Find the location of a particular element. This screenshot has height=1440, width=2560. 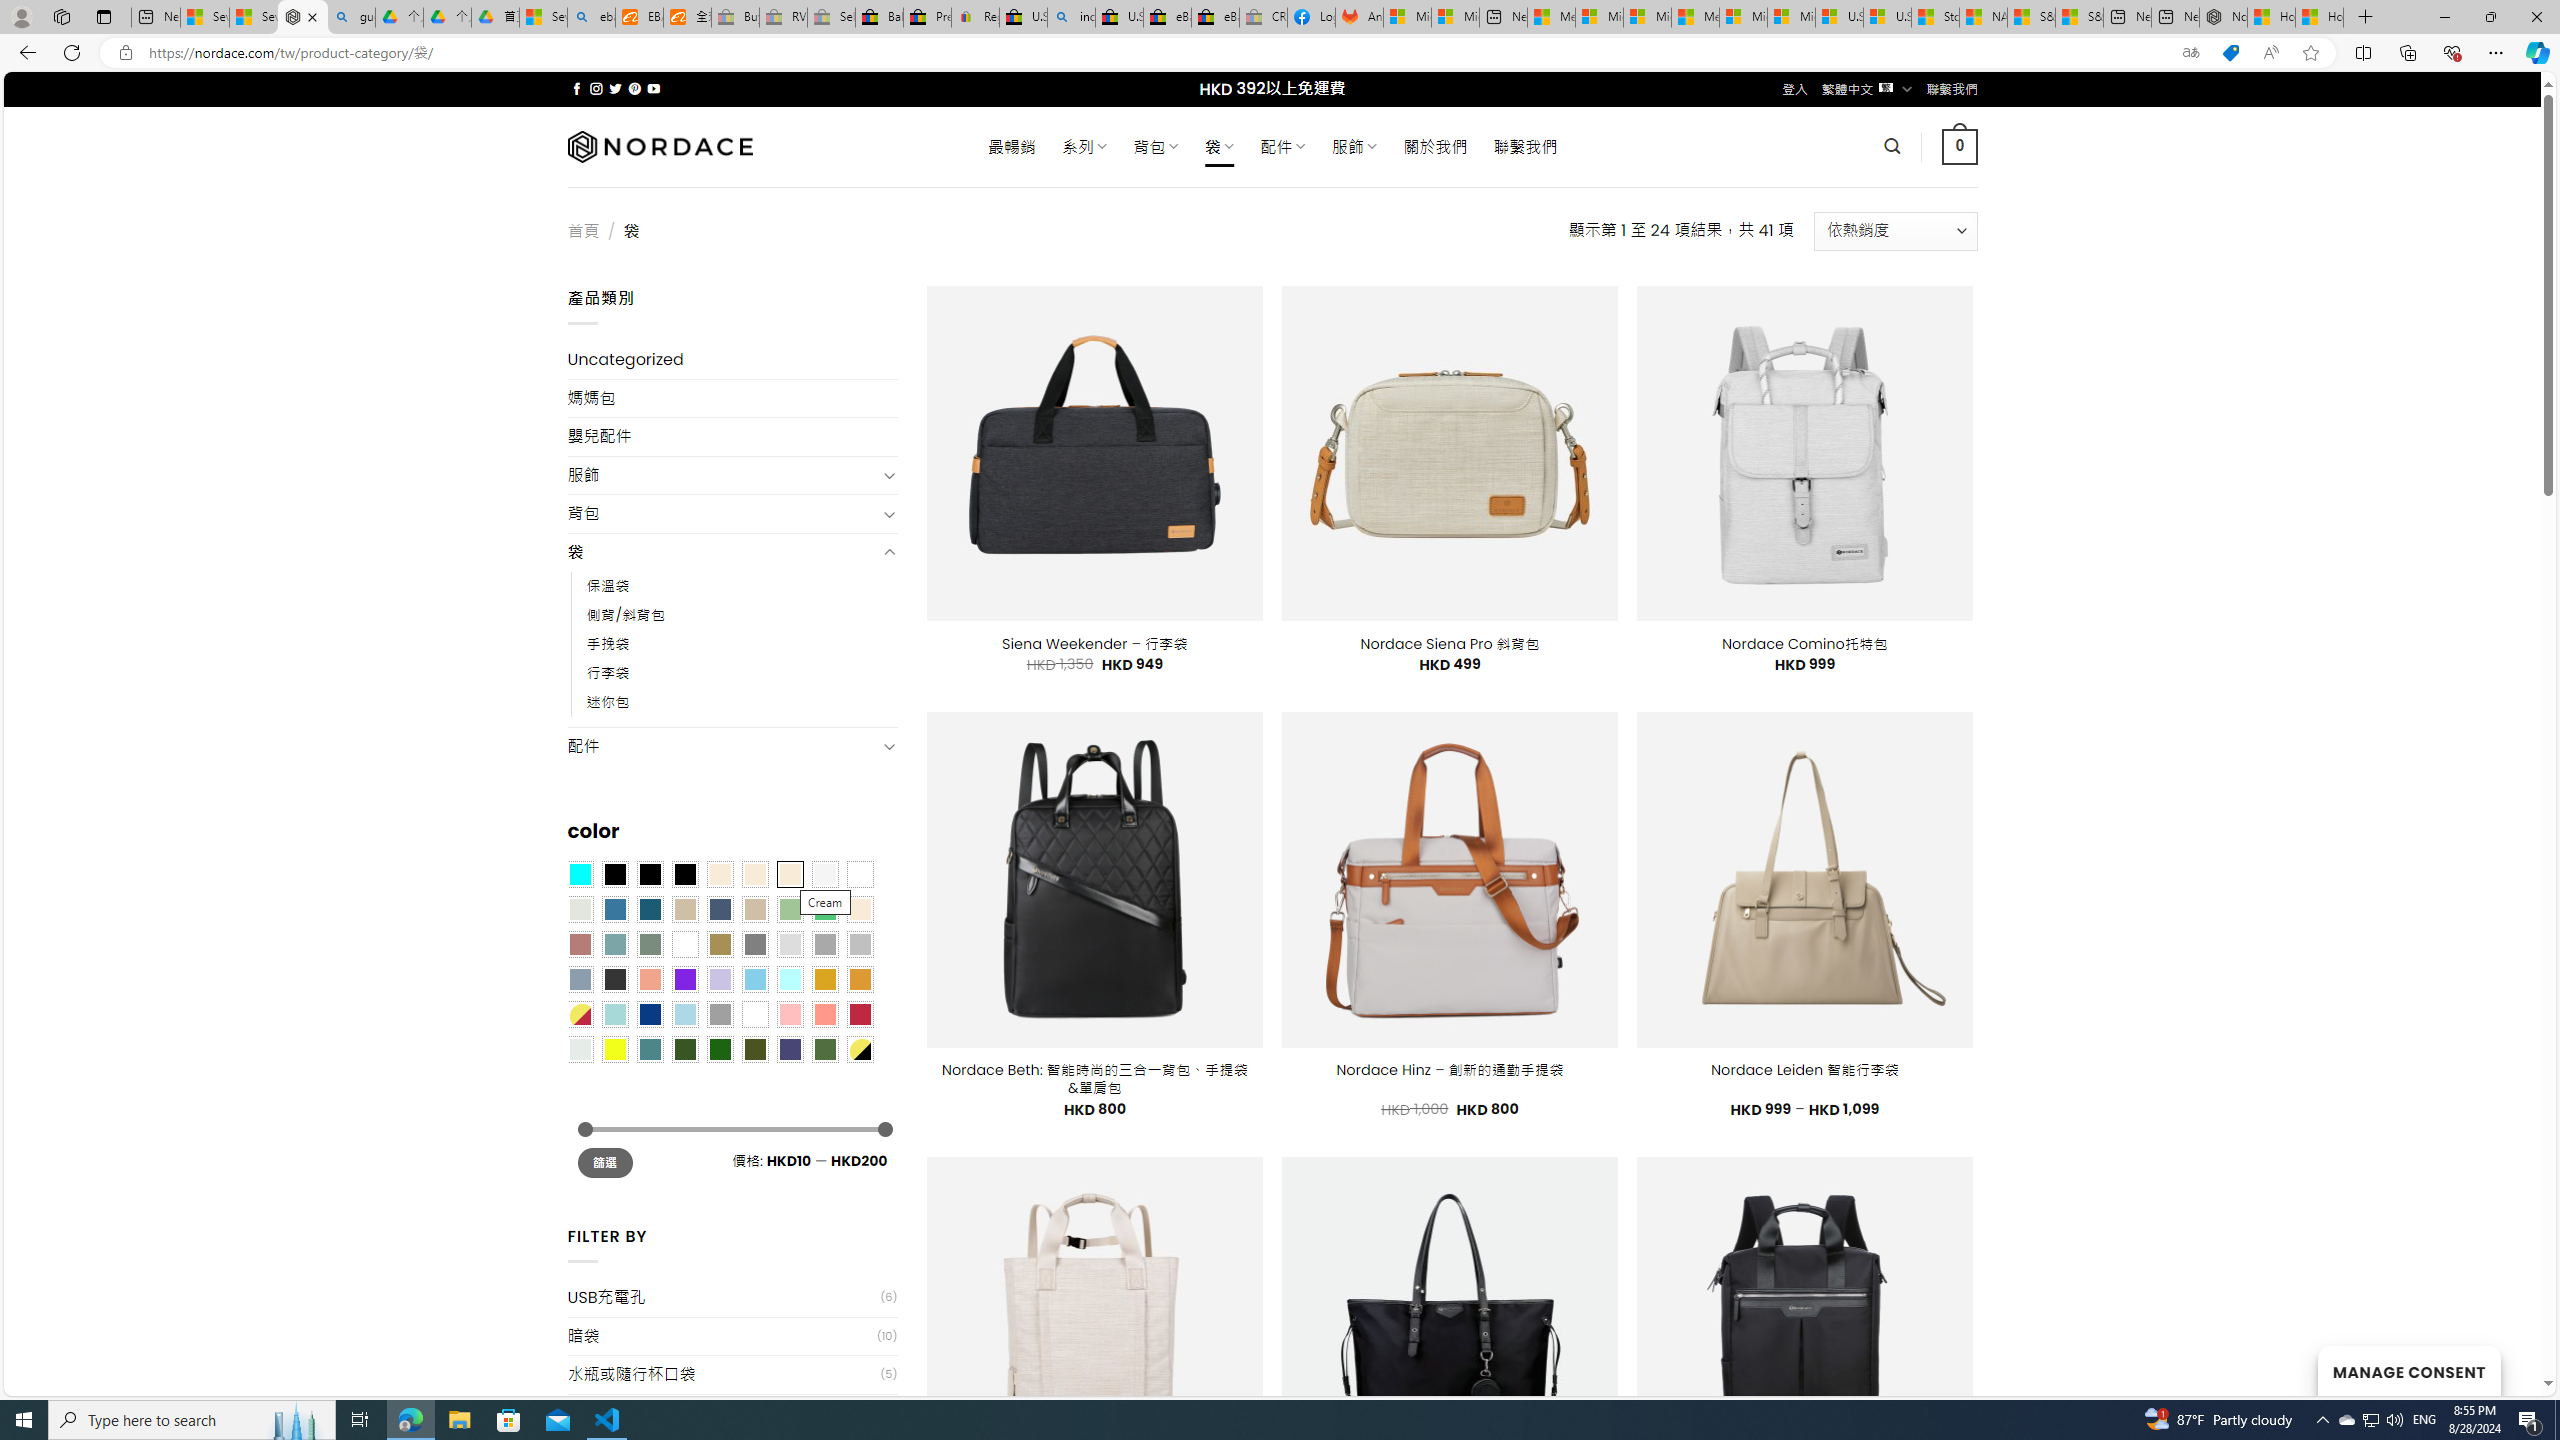

Sell worldwide with eBay - Sleeping is located at coordinates (832, 17).